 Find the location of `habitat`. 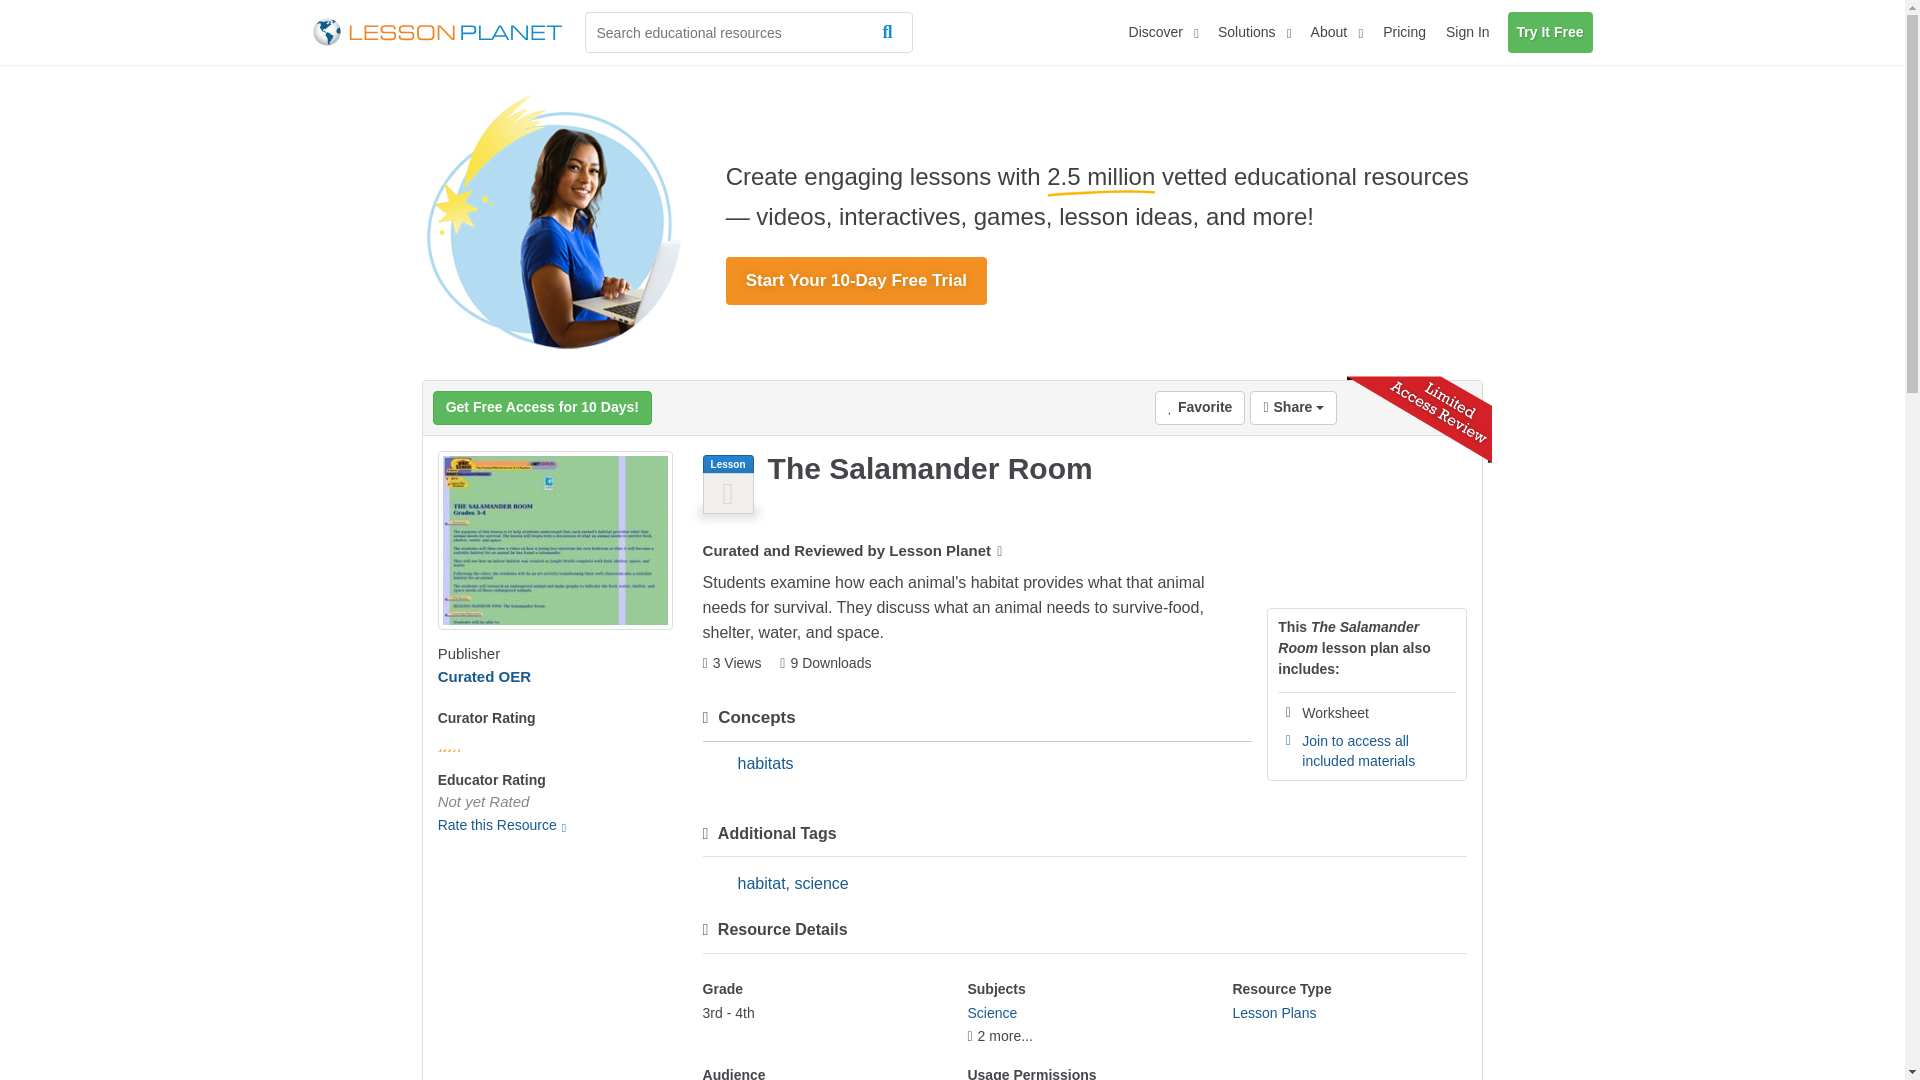

habitat is located at coordinates (761, 883).